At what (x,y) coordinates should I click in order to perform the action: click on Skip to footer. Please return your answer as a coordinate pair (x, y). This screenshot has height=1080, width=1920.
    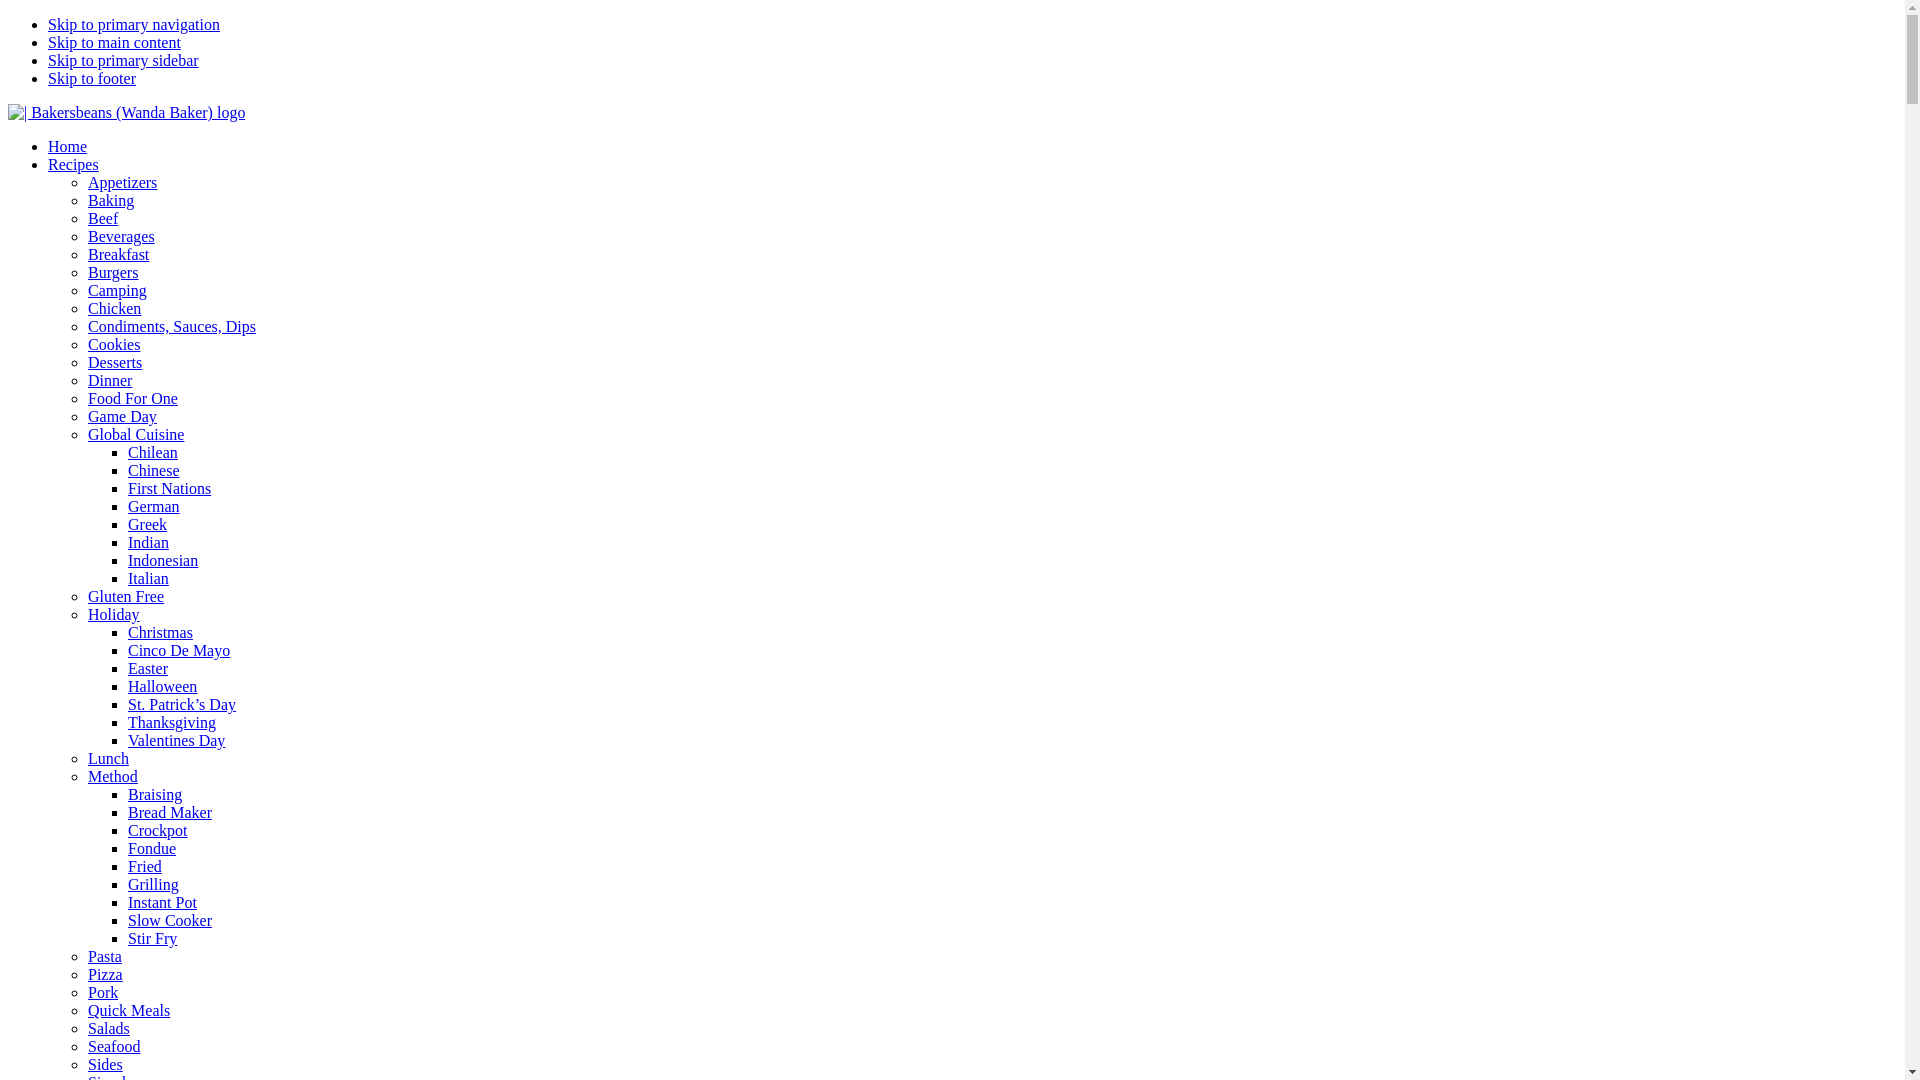
    Looking at the image, I should click on (92, 78).